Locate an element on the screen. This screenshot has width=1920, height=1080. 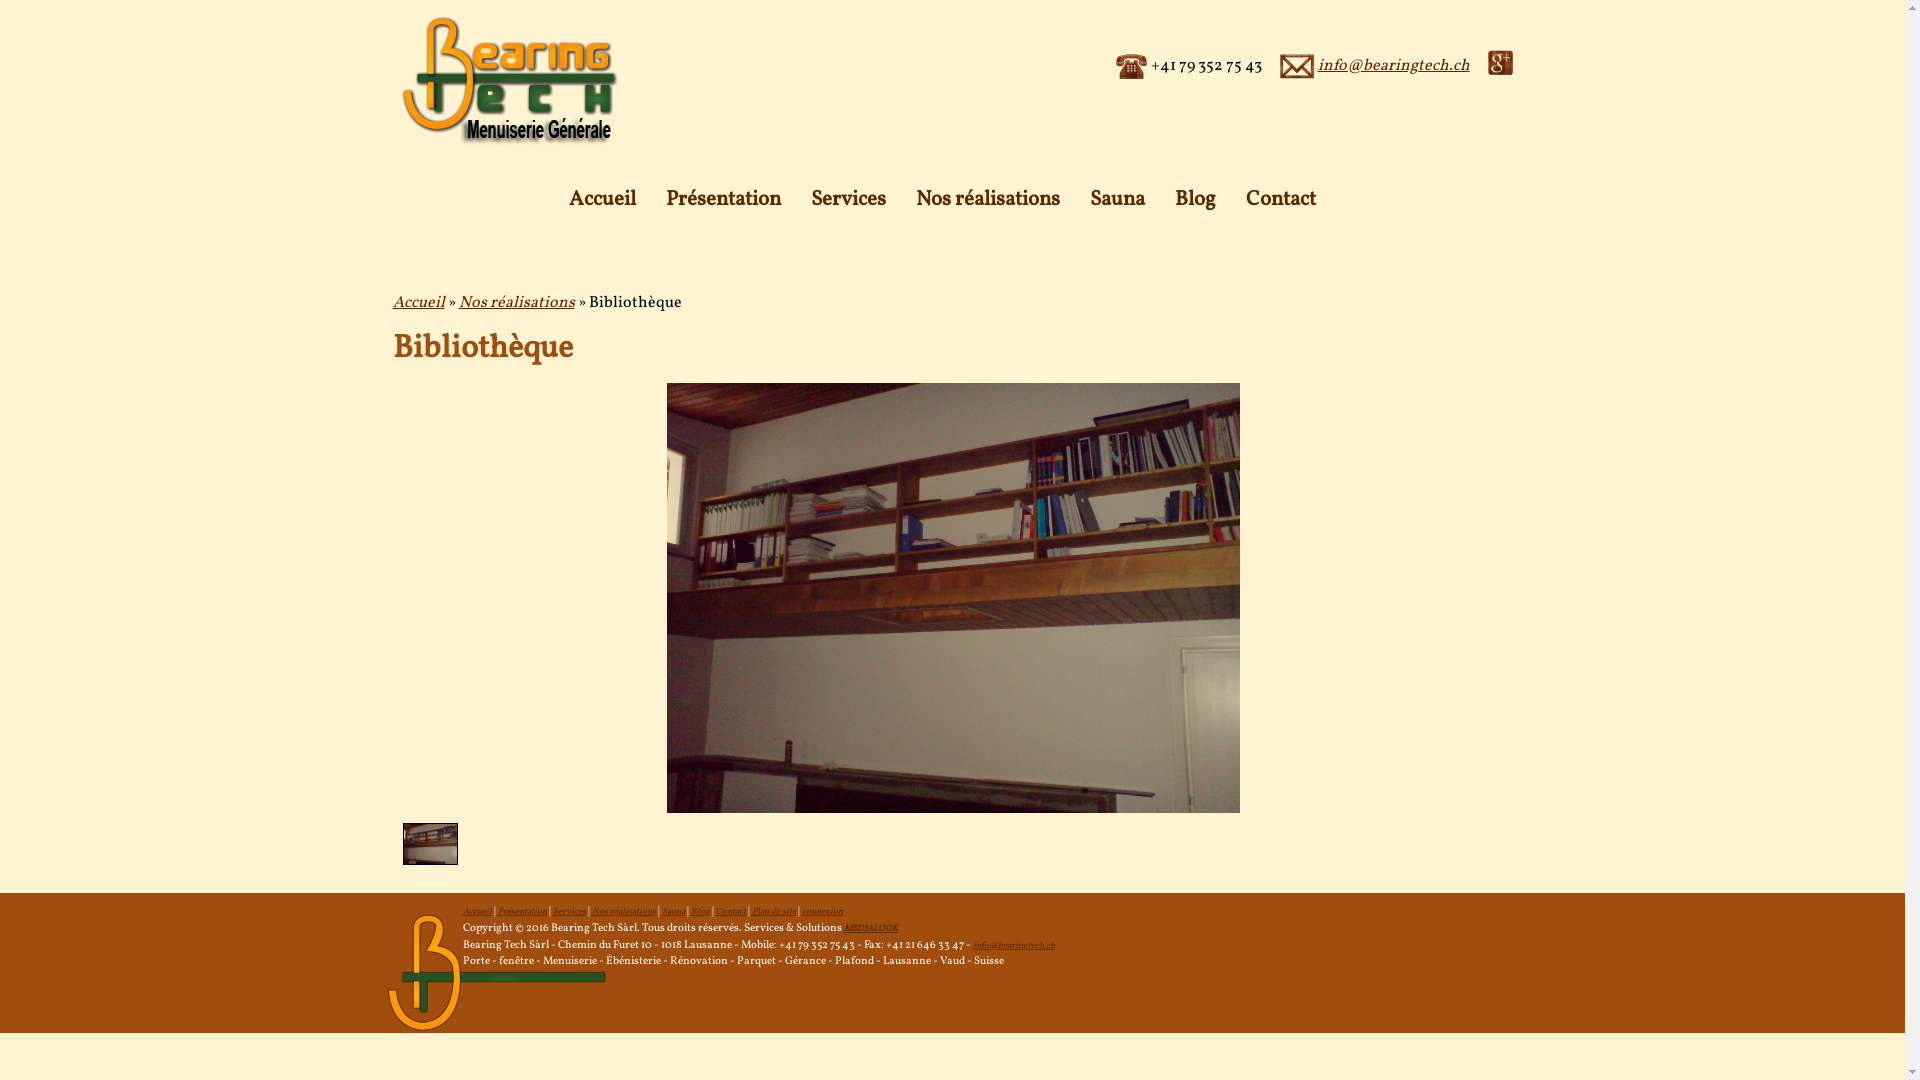
Contact is located at coordinates (731, 911).